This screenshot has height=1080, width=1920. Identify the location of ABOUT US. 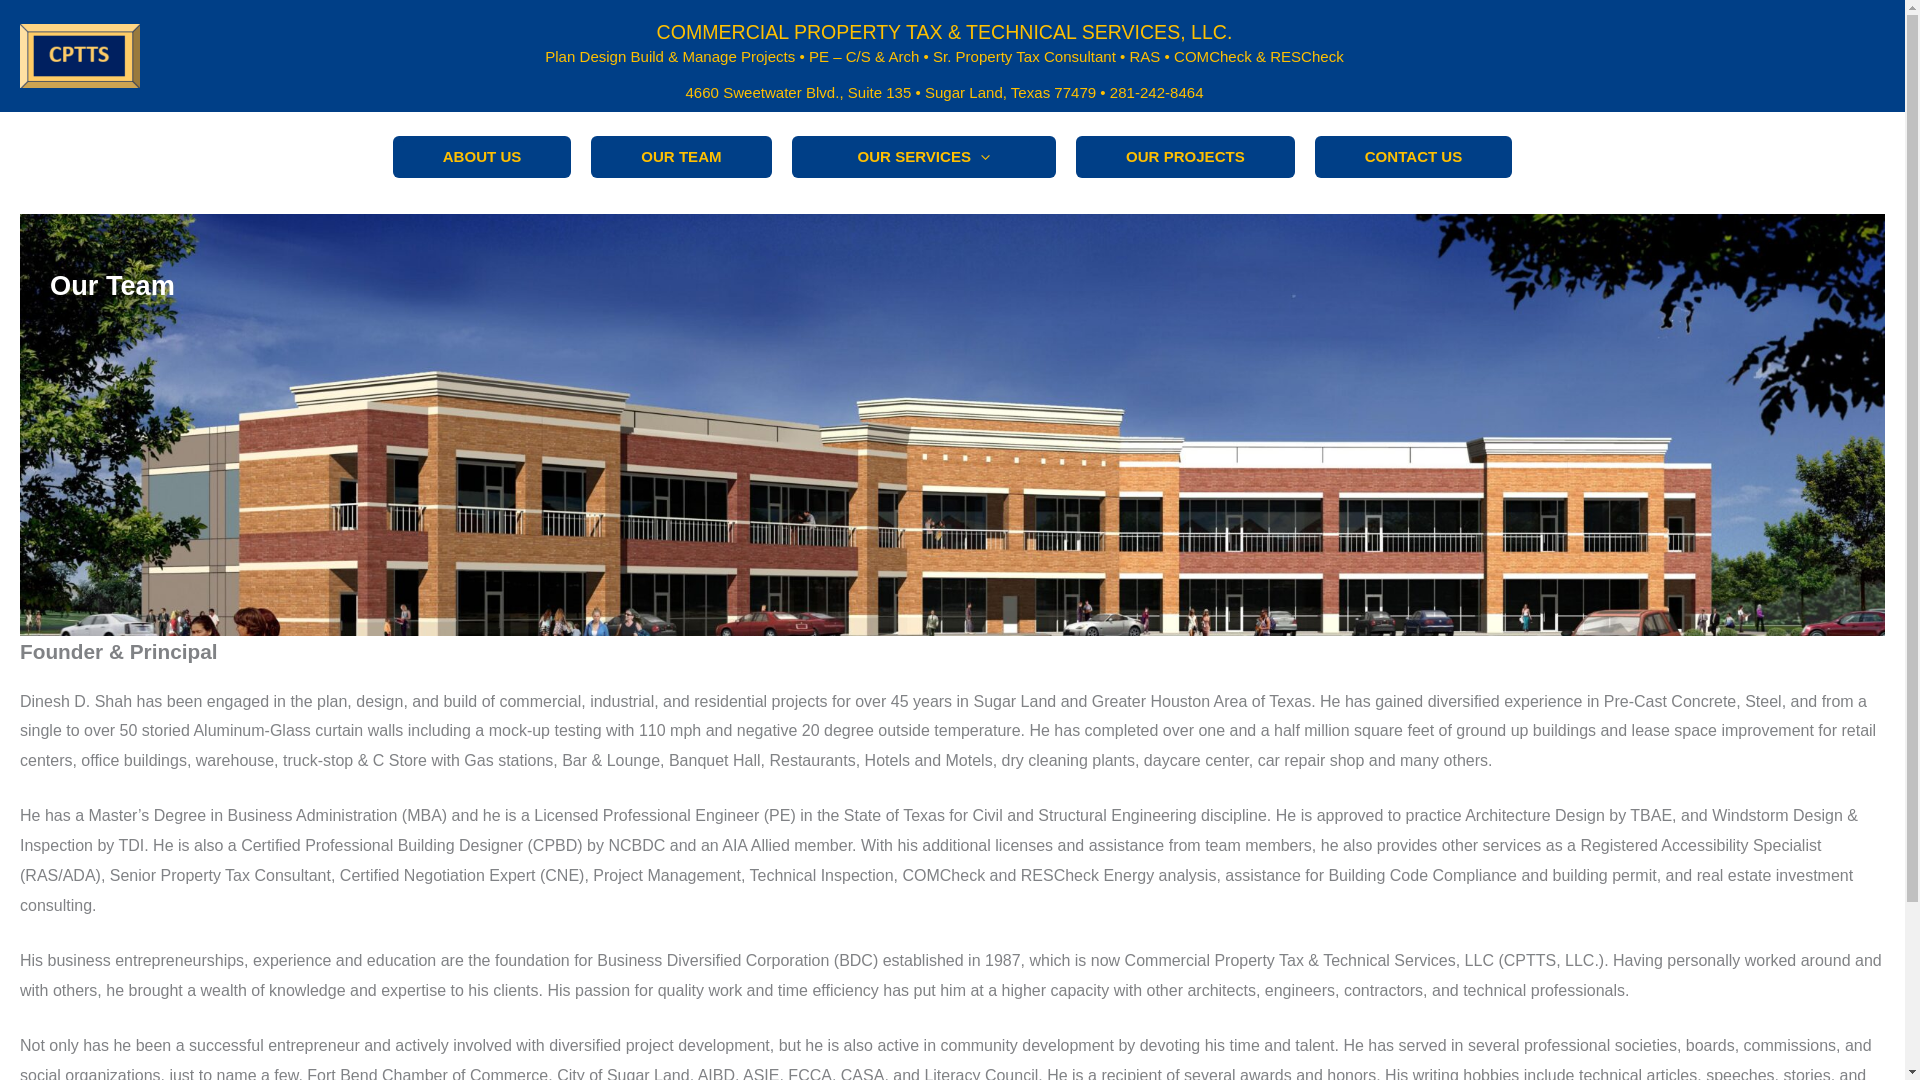
(482, 157).